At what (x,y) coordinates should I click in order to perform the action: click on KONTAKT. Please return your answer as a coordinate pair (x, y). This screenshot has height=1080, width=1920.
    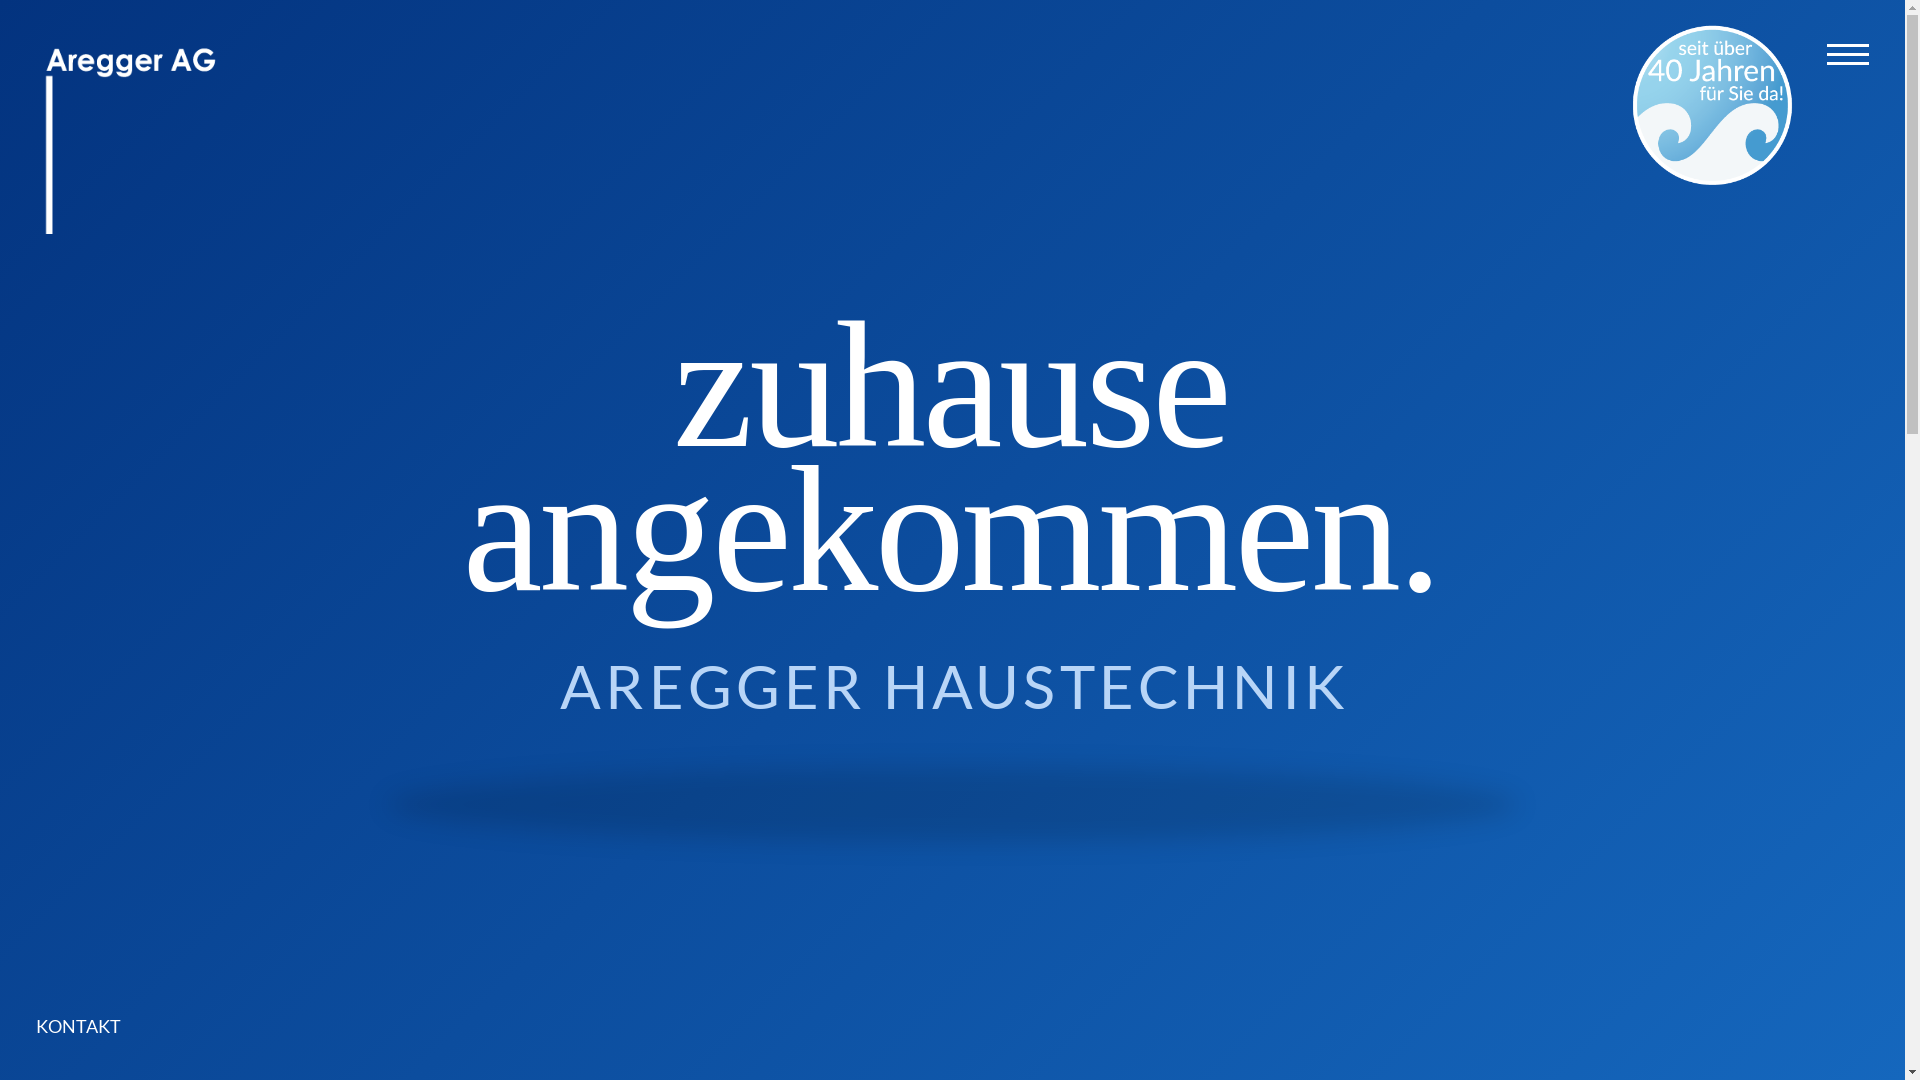
    Looking at the image, I should click on (92, 1026).